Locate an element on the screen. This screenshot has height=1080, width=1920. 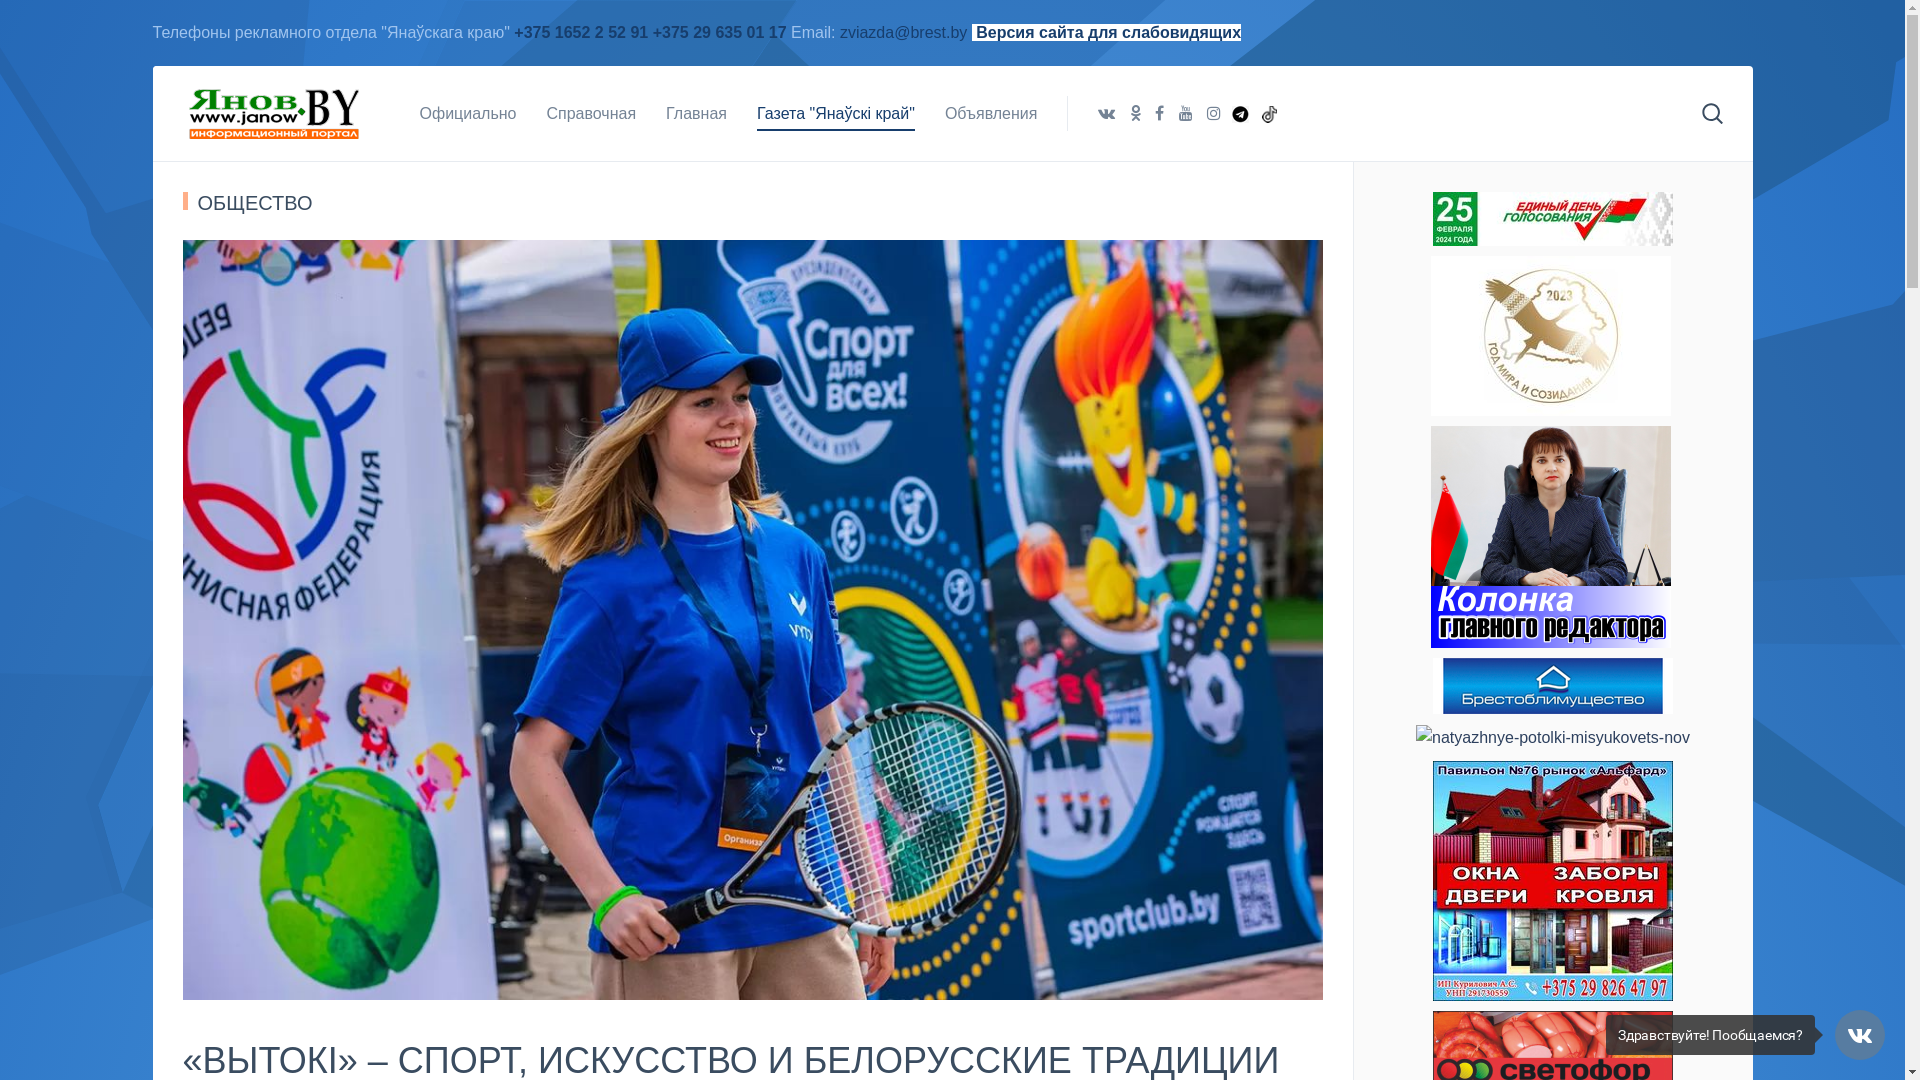
zviazda@brest.by is located at coordinates (906, 32).